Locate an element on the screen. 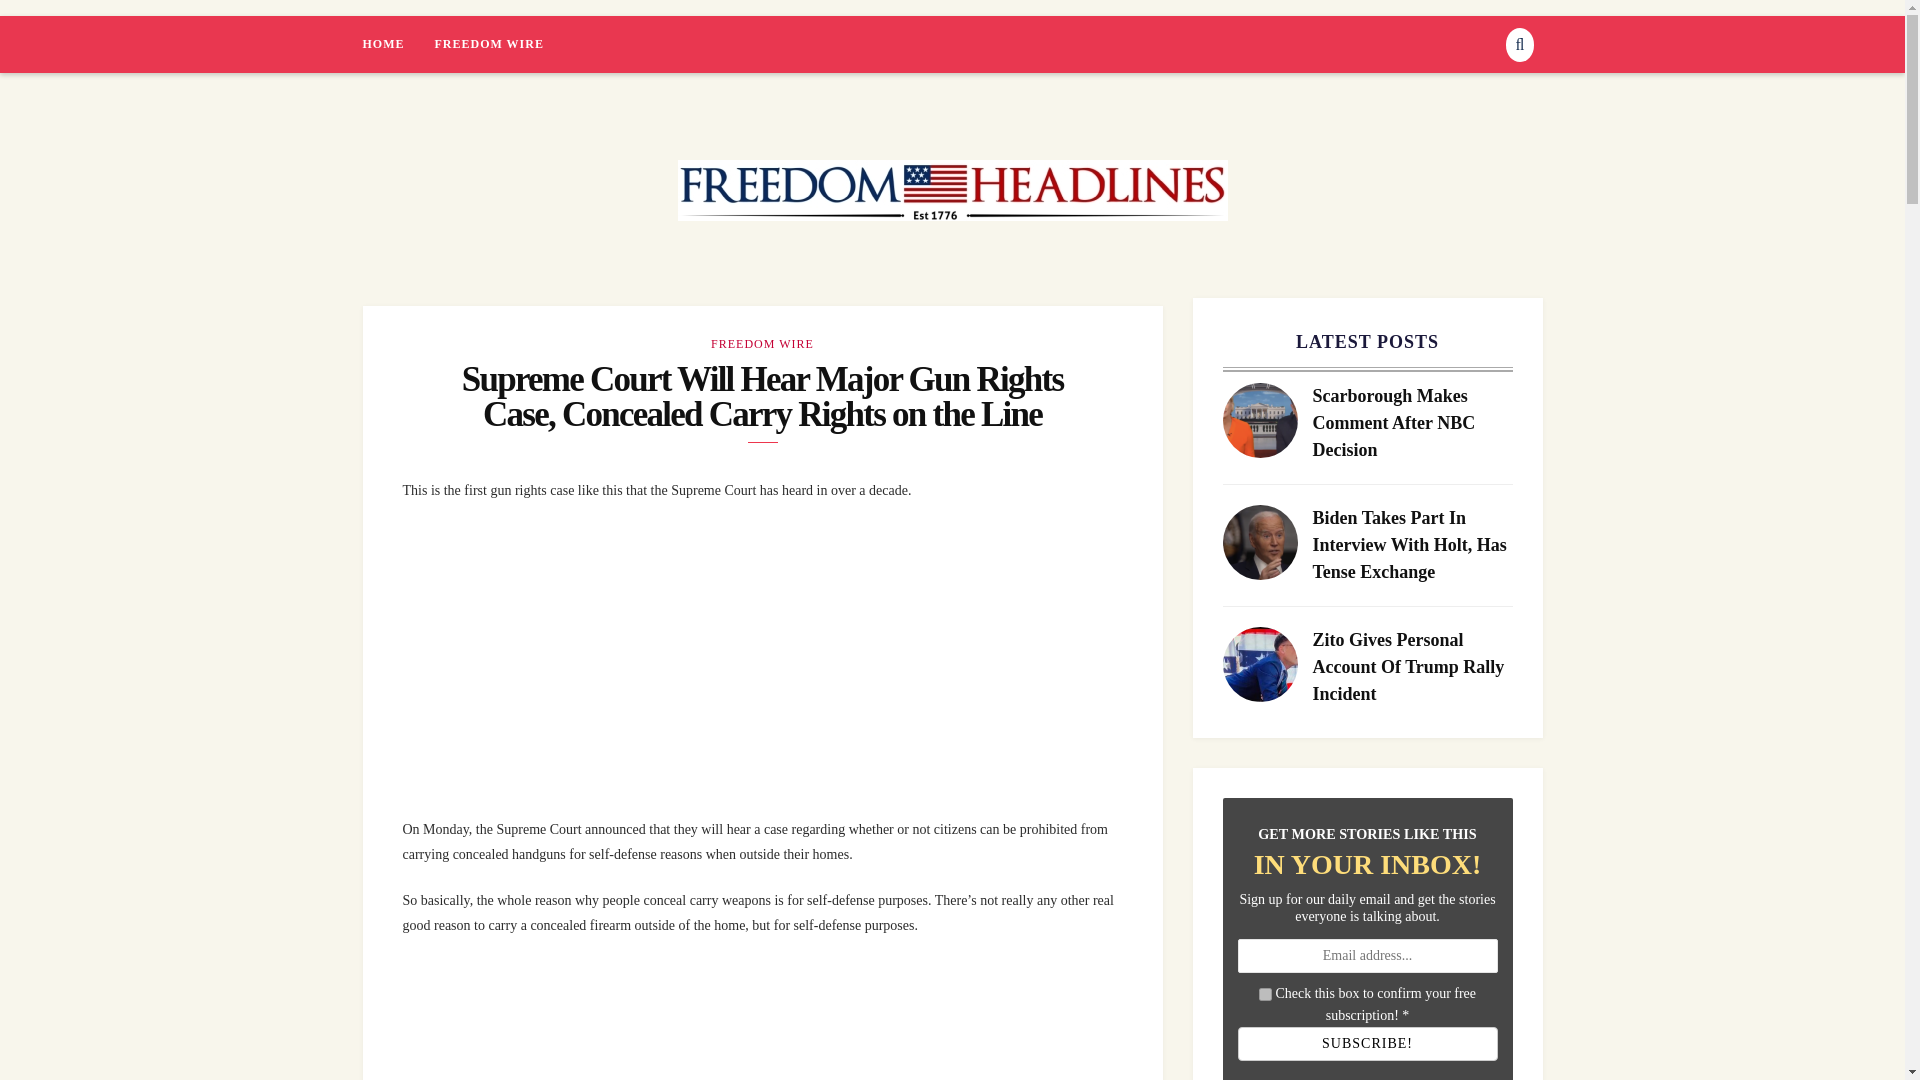 The image size is (1920, 1080). HOME is located at coordinates (398, 44).